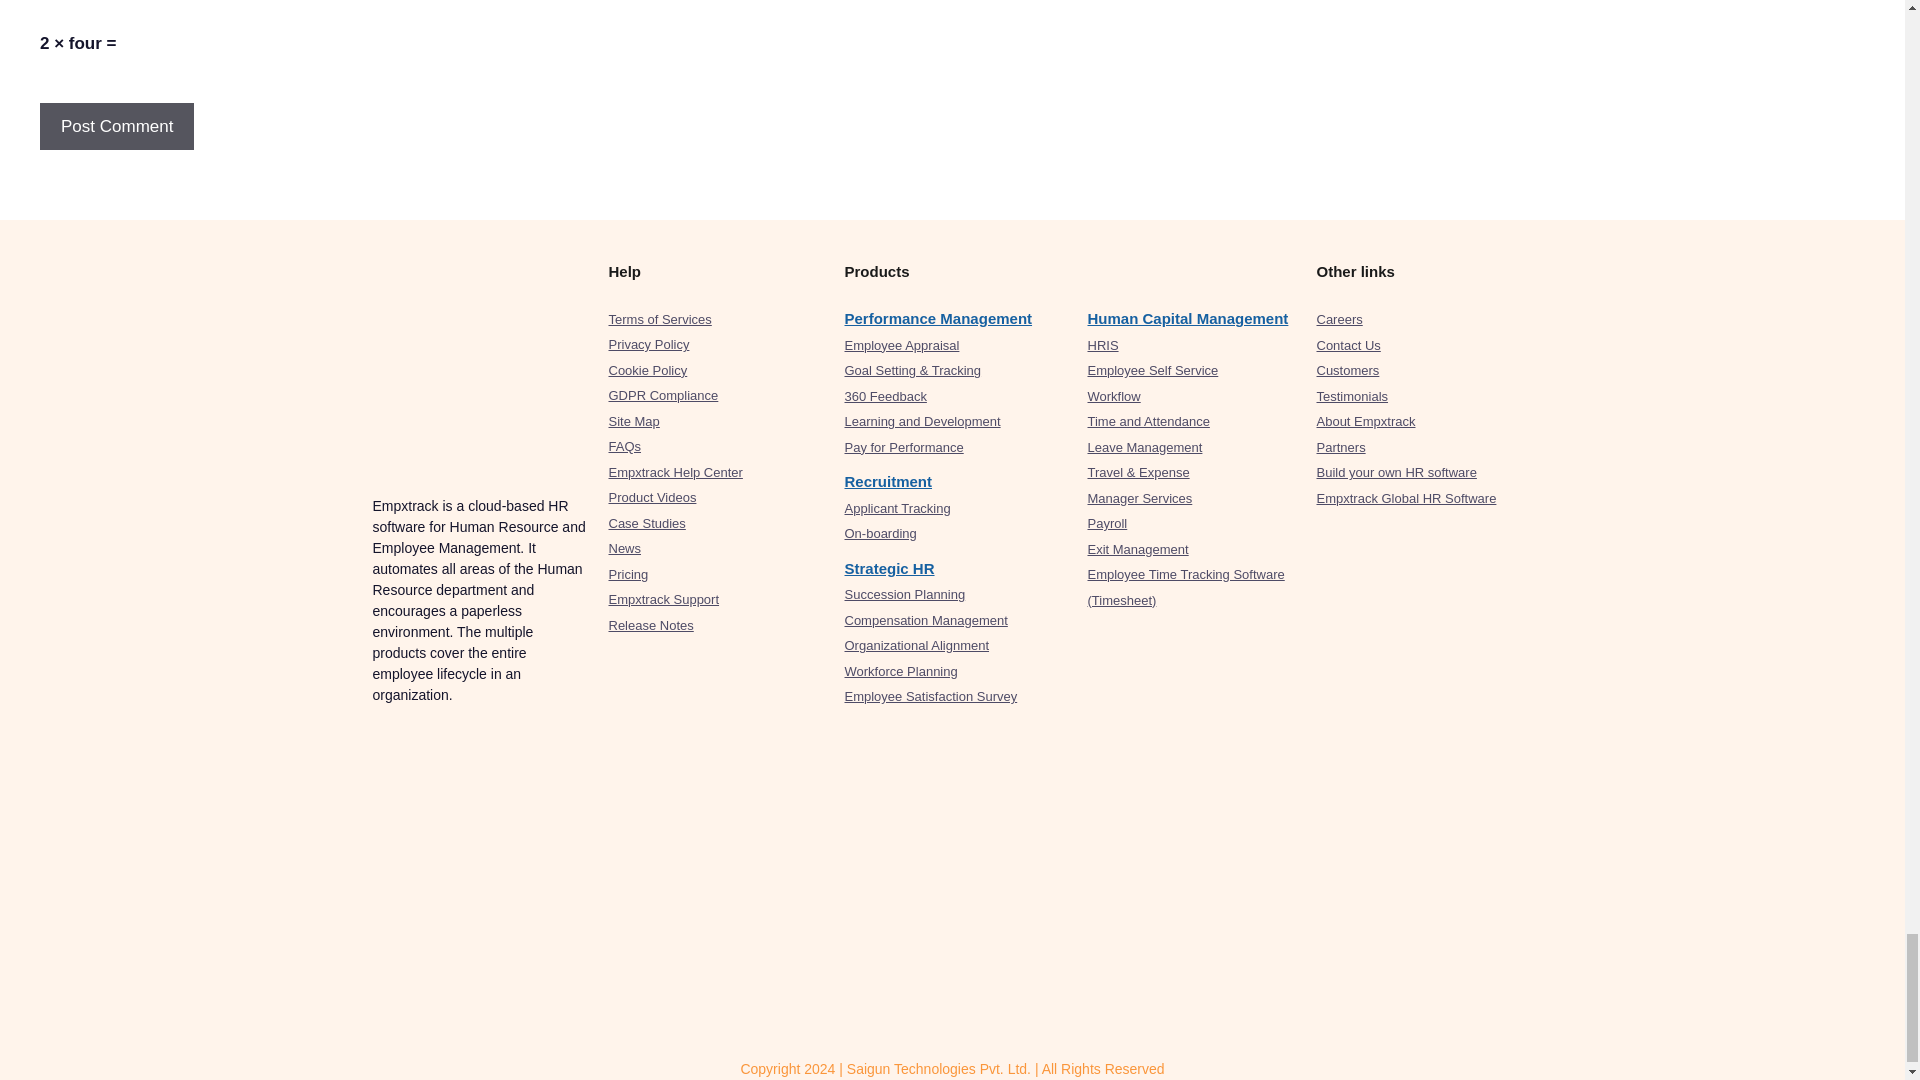  Describe the element at coordinates (646, 524) in the screenshot. I see `Empxtrack case studies` at that location.